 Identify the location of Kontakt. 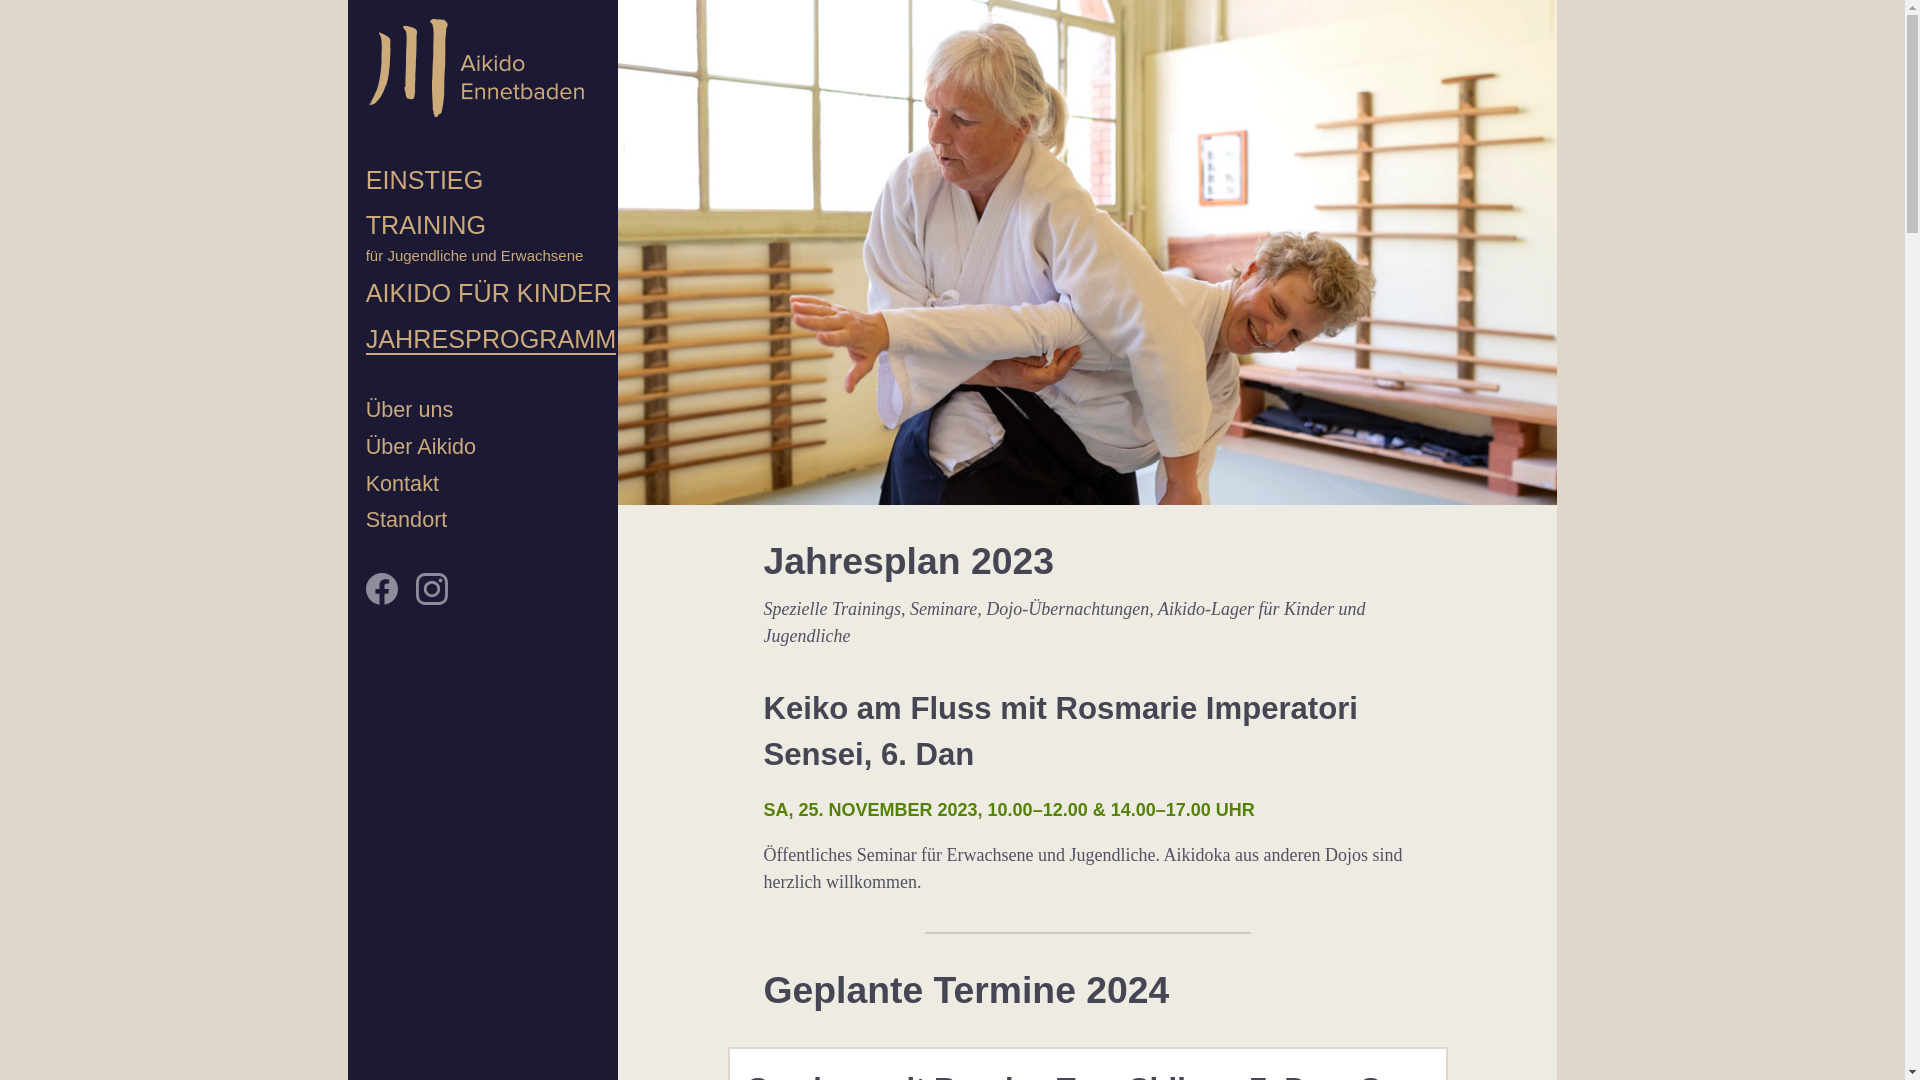
(402, 484).